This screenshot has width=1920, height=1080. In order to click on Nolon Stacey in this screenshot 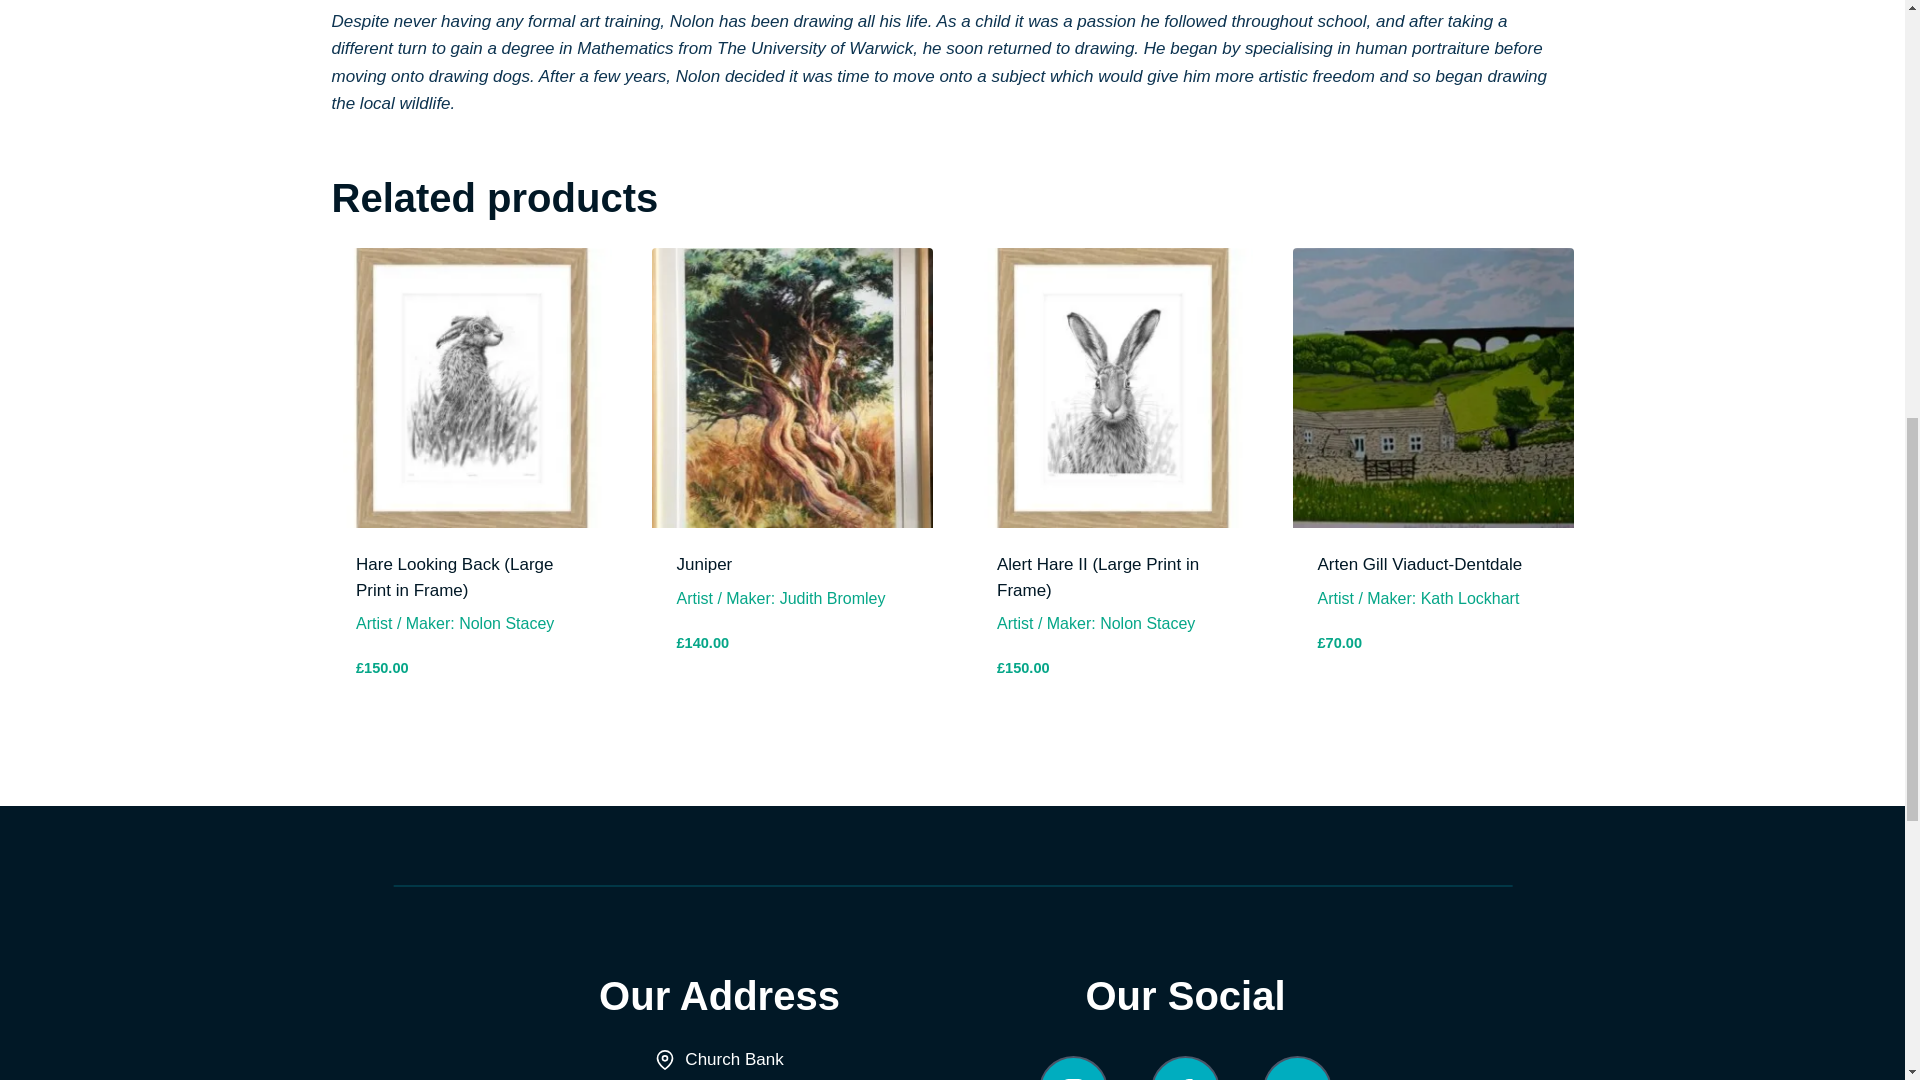, I will do `click(1147, 622)`.